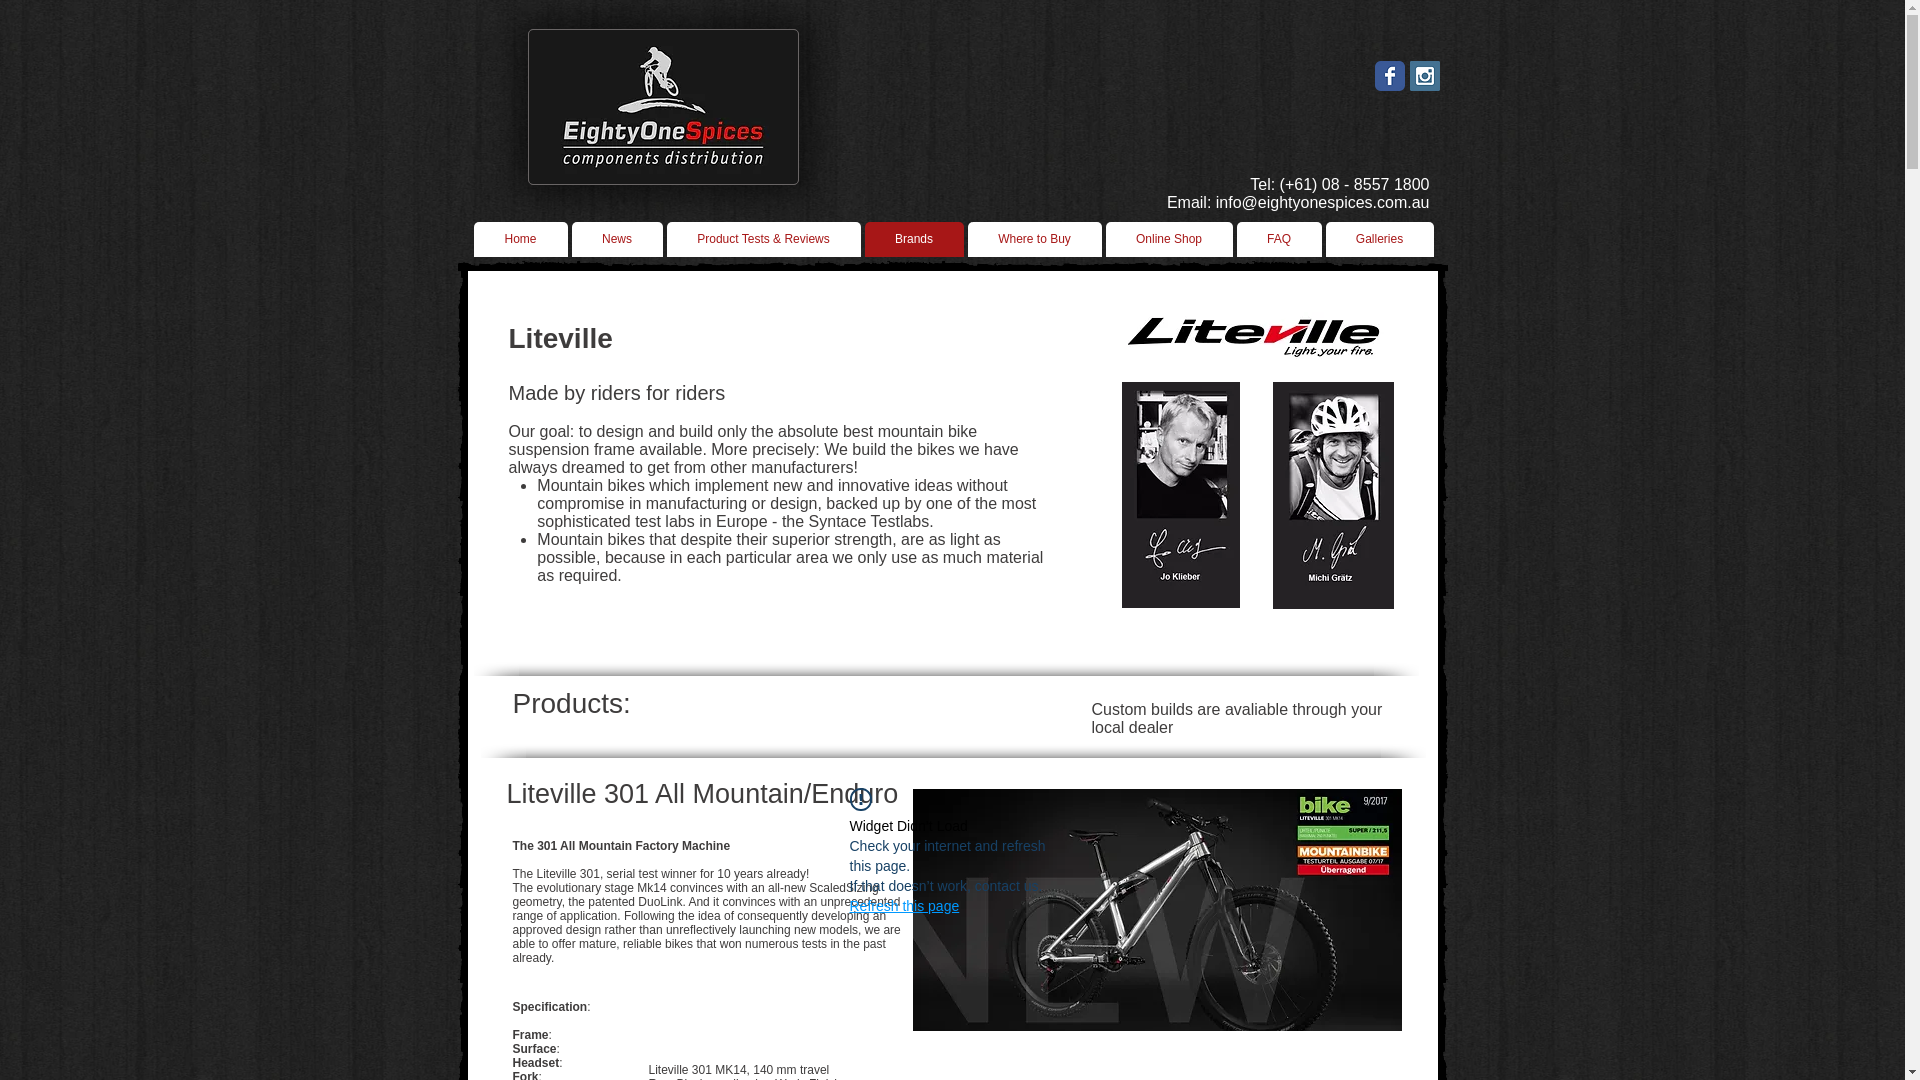 The width and height of the screenshot is (1920, 1080). Describe the element at coordinates (1133, 728) in the screenshot. I see `local dealer` at that location.